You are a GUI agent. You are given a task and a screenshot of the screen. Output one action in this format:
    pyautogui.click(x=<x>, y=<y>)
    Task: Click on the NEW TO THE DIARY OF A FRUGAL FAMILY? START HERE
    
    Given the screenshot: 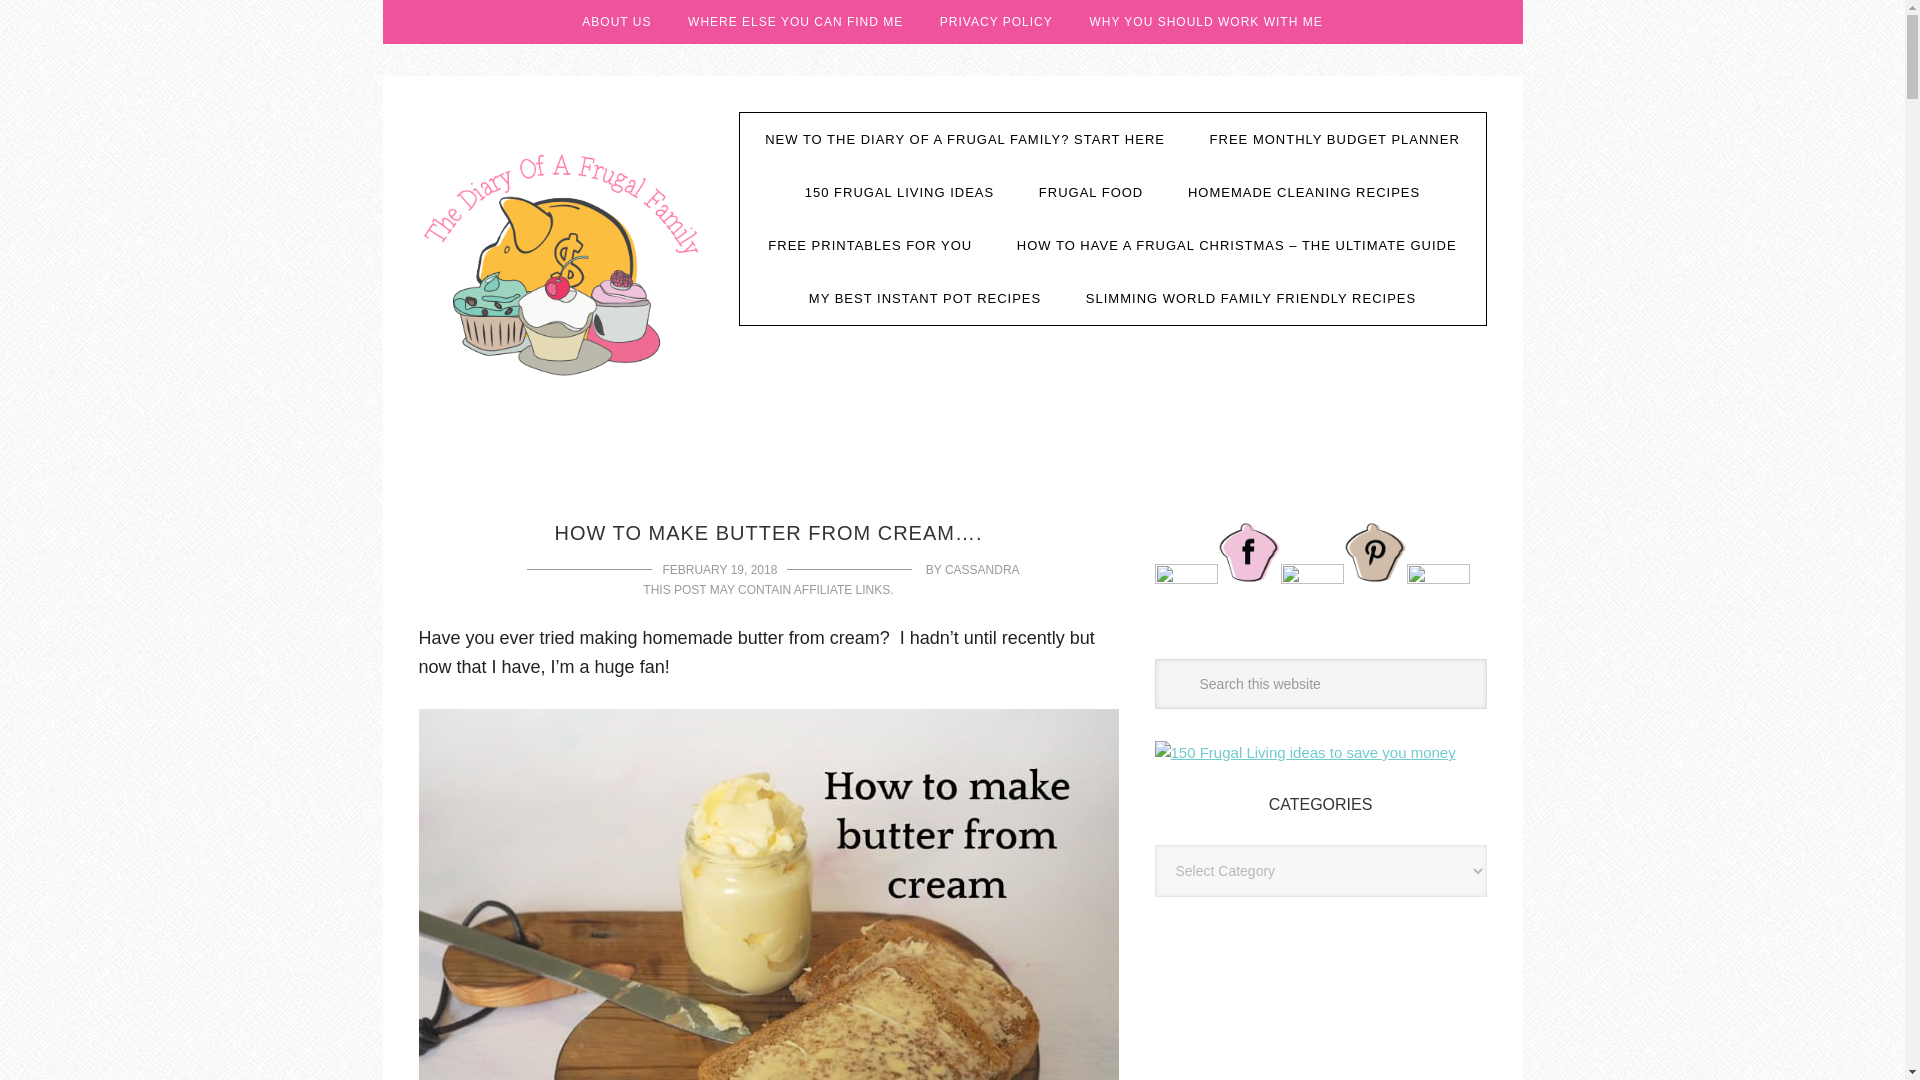 What is the action you would take?
    pyautogui.click(x=964, y=140)
    